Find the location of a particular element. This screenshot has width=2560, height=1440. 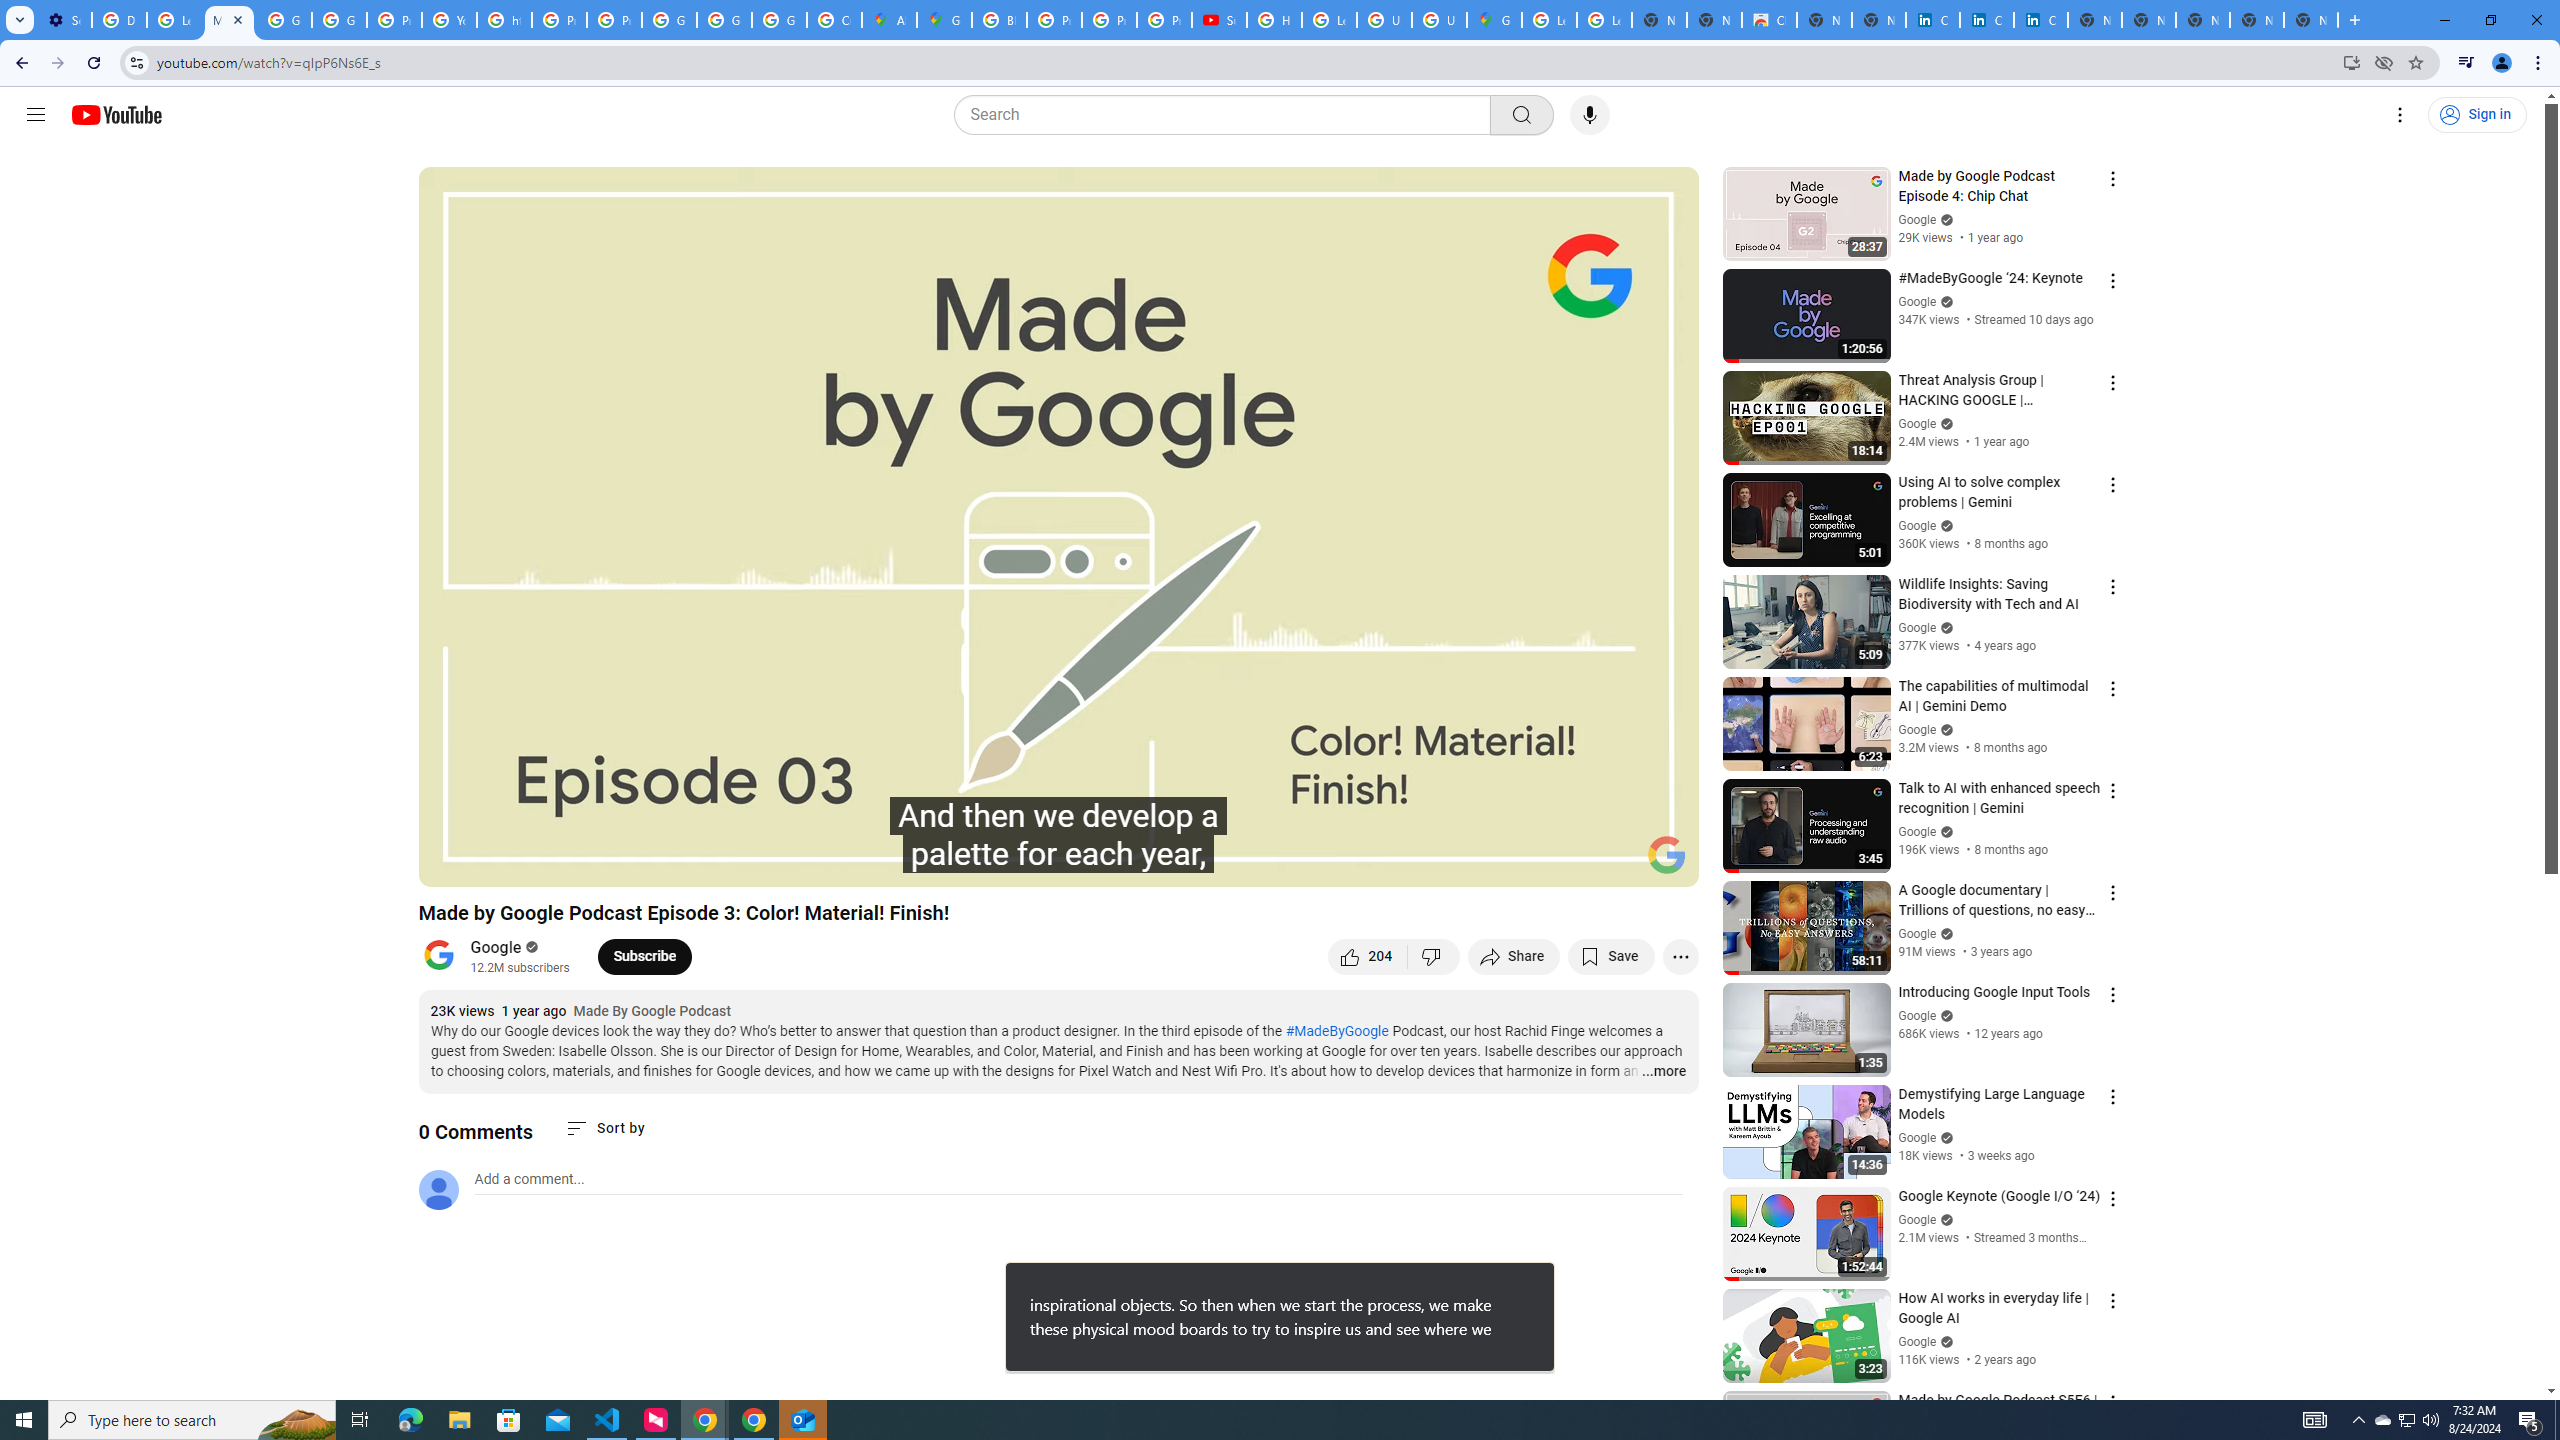

Google Account Help is located at coordinates (284, 20).